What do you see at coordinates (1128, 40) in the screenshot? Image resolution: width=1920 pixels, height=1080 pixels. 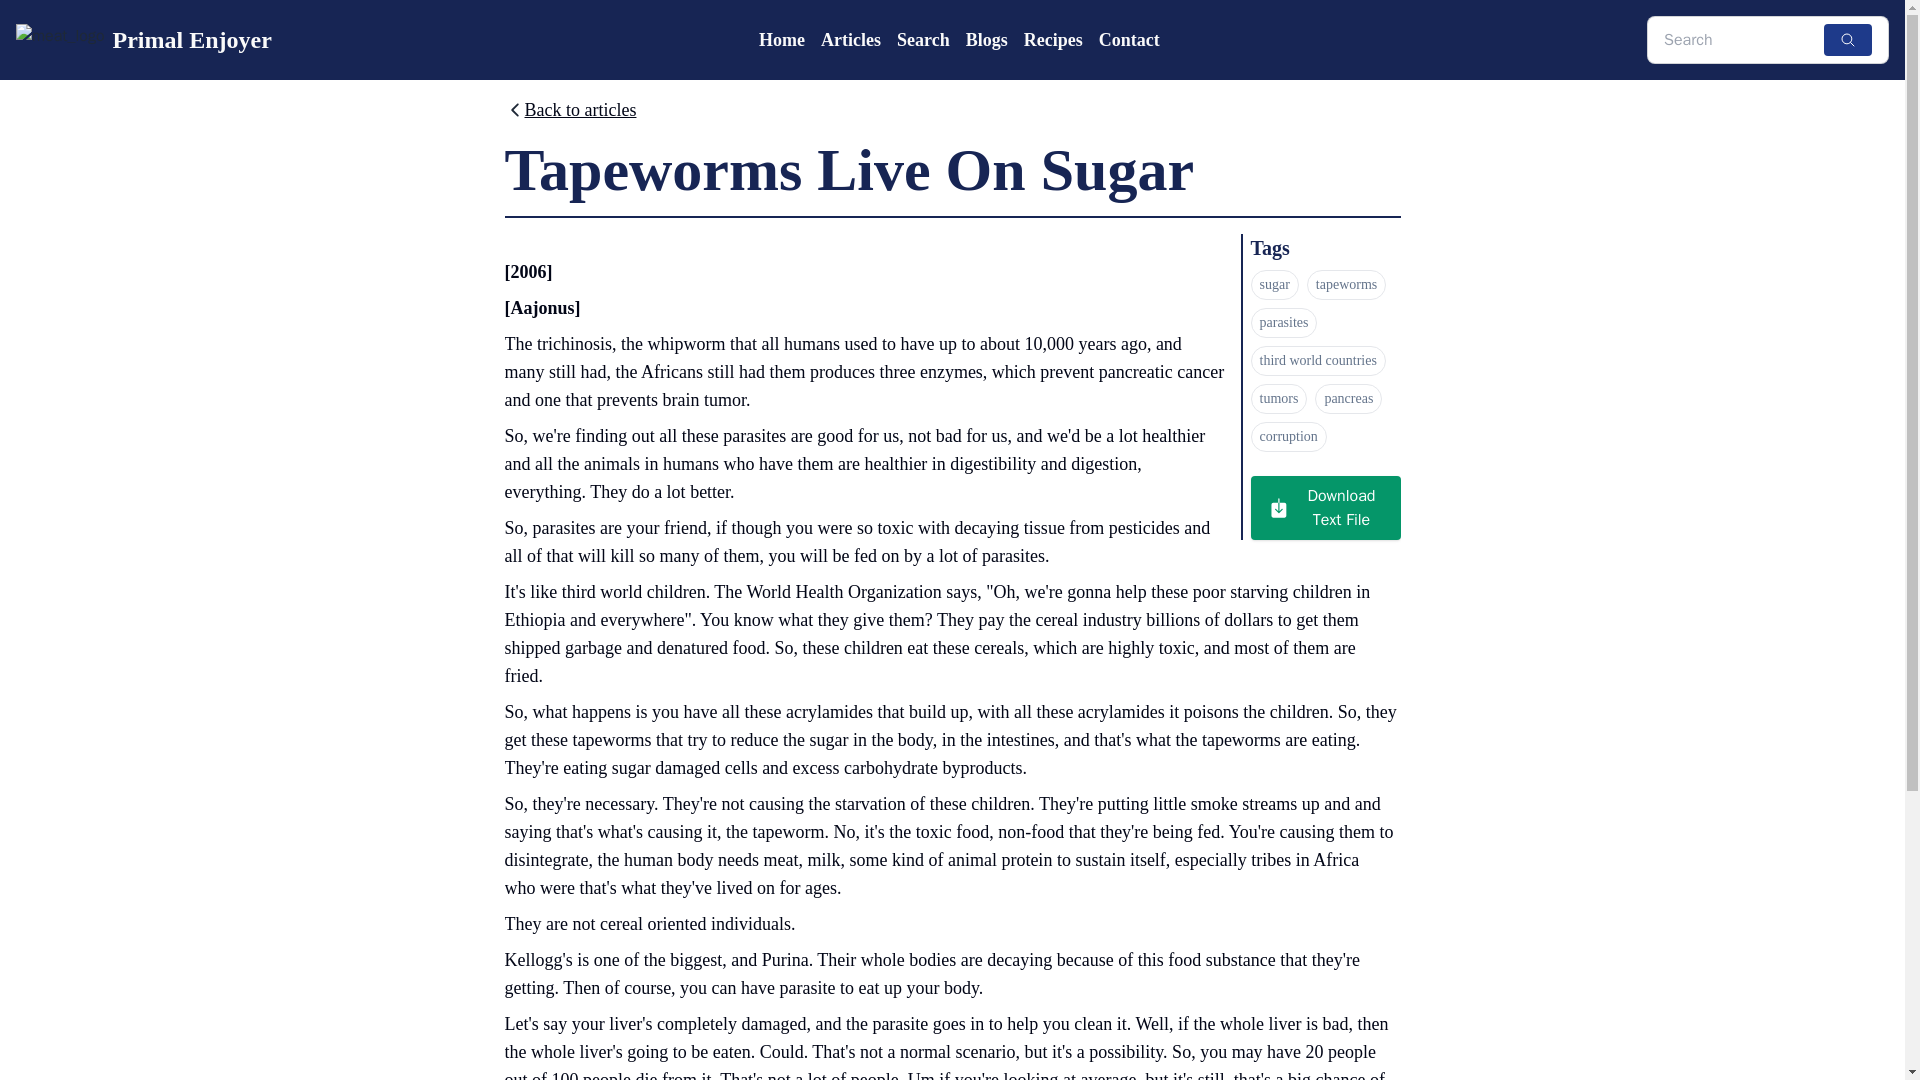 I see `Contact` at bounding box center [1128, 40].